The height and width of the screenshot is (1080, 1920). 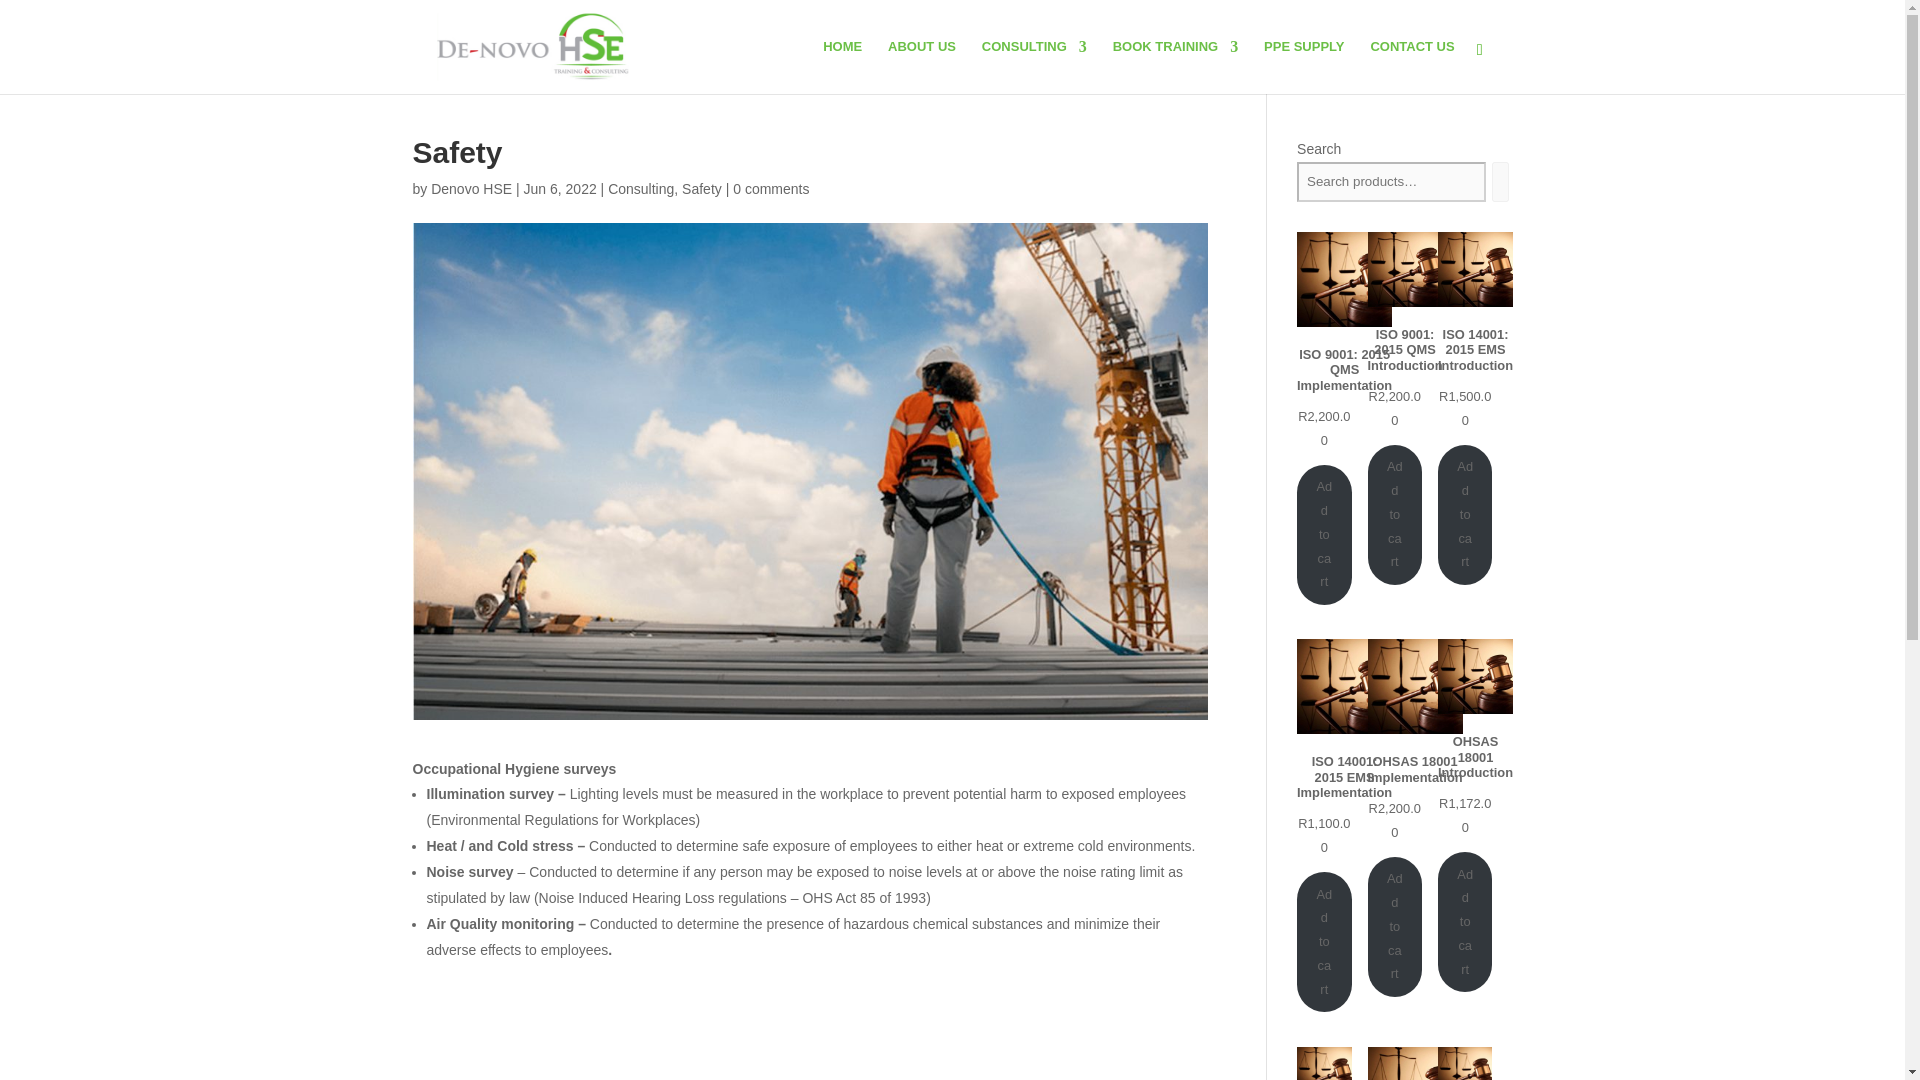 What do you see at coordinates (701, 188) in the screenshot?
I see `Safety` at bounding box center [701, 188].